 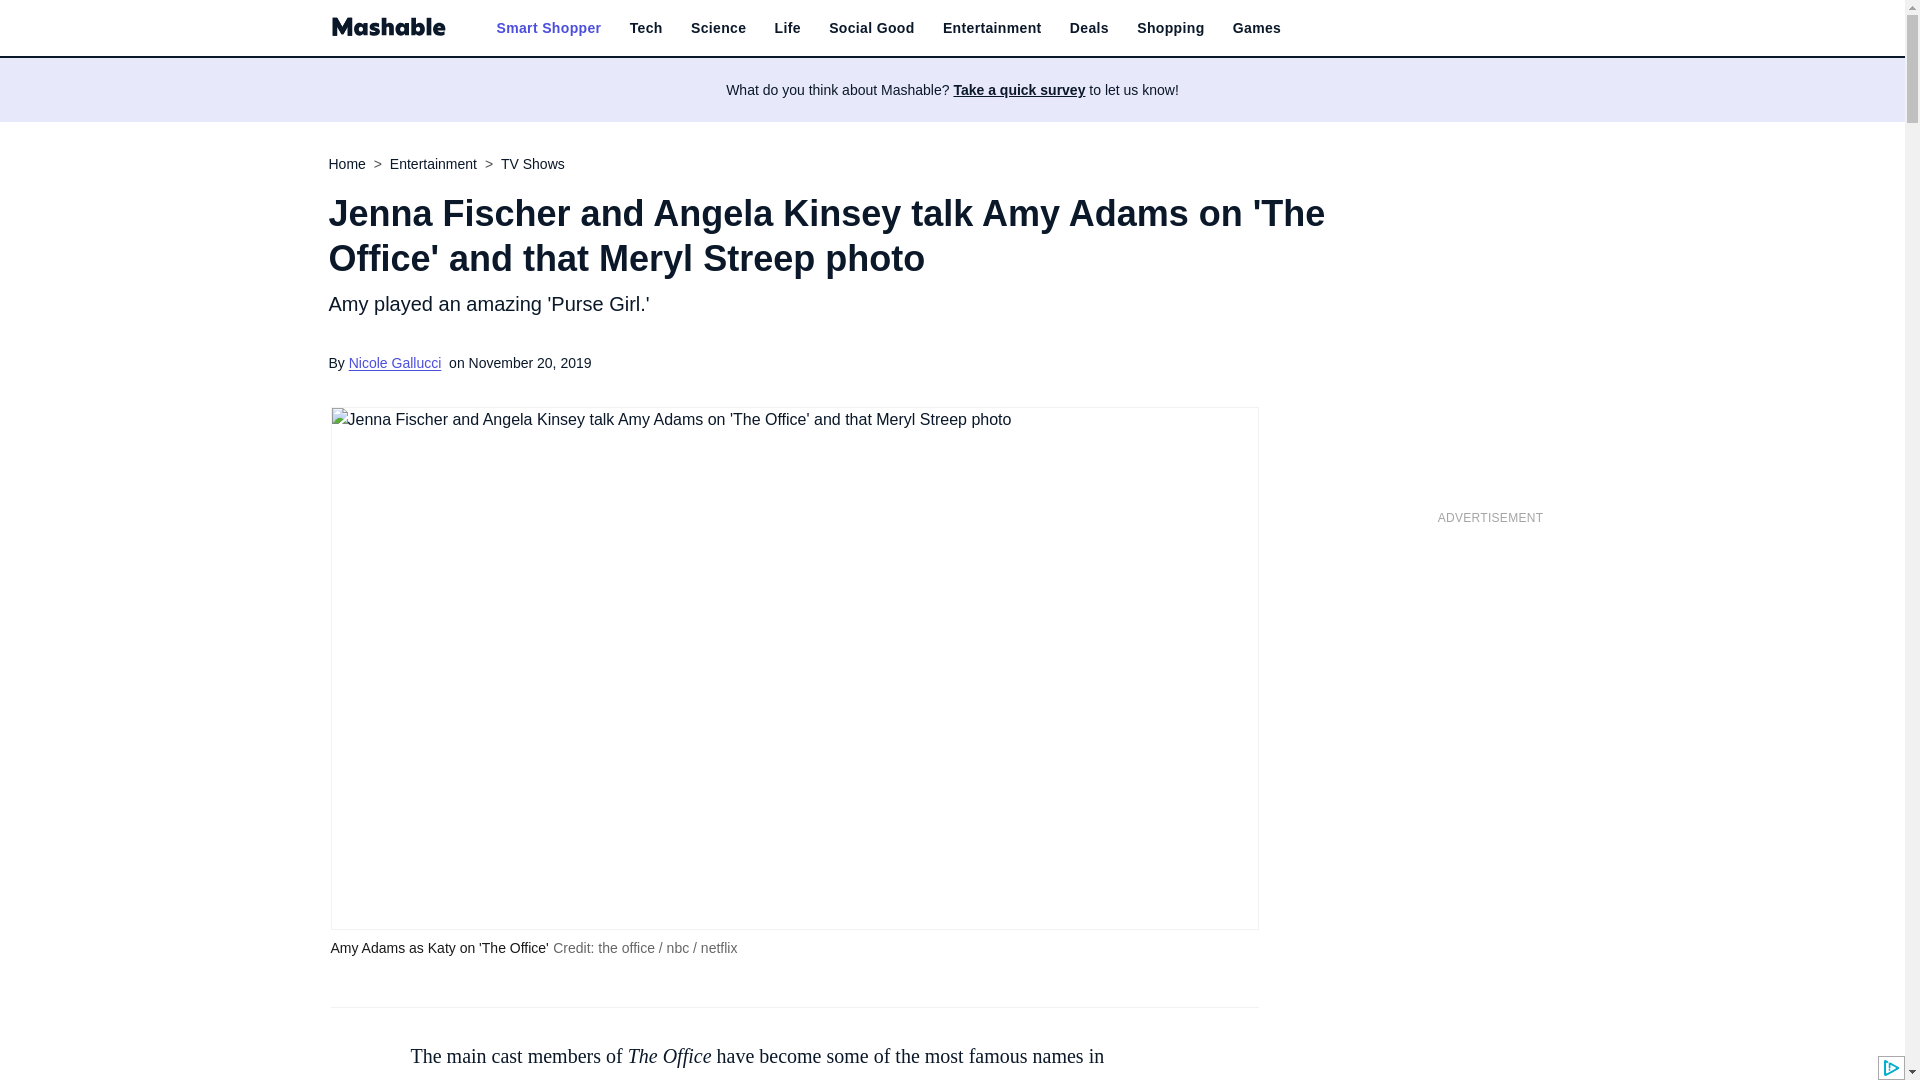 I want to click on Smart Shopper, so click(x=548, y=28).